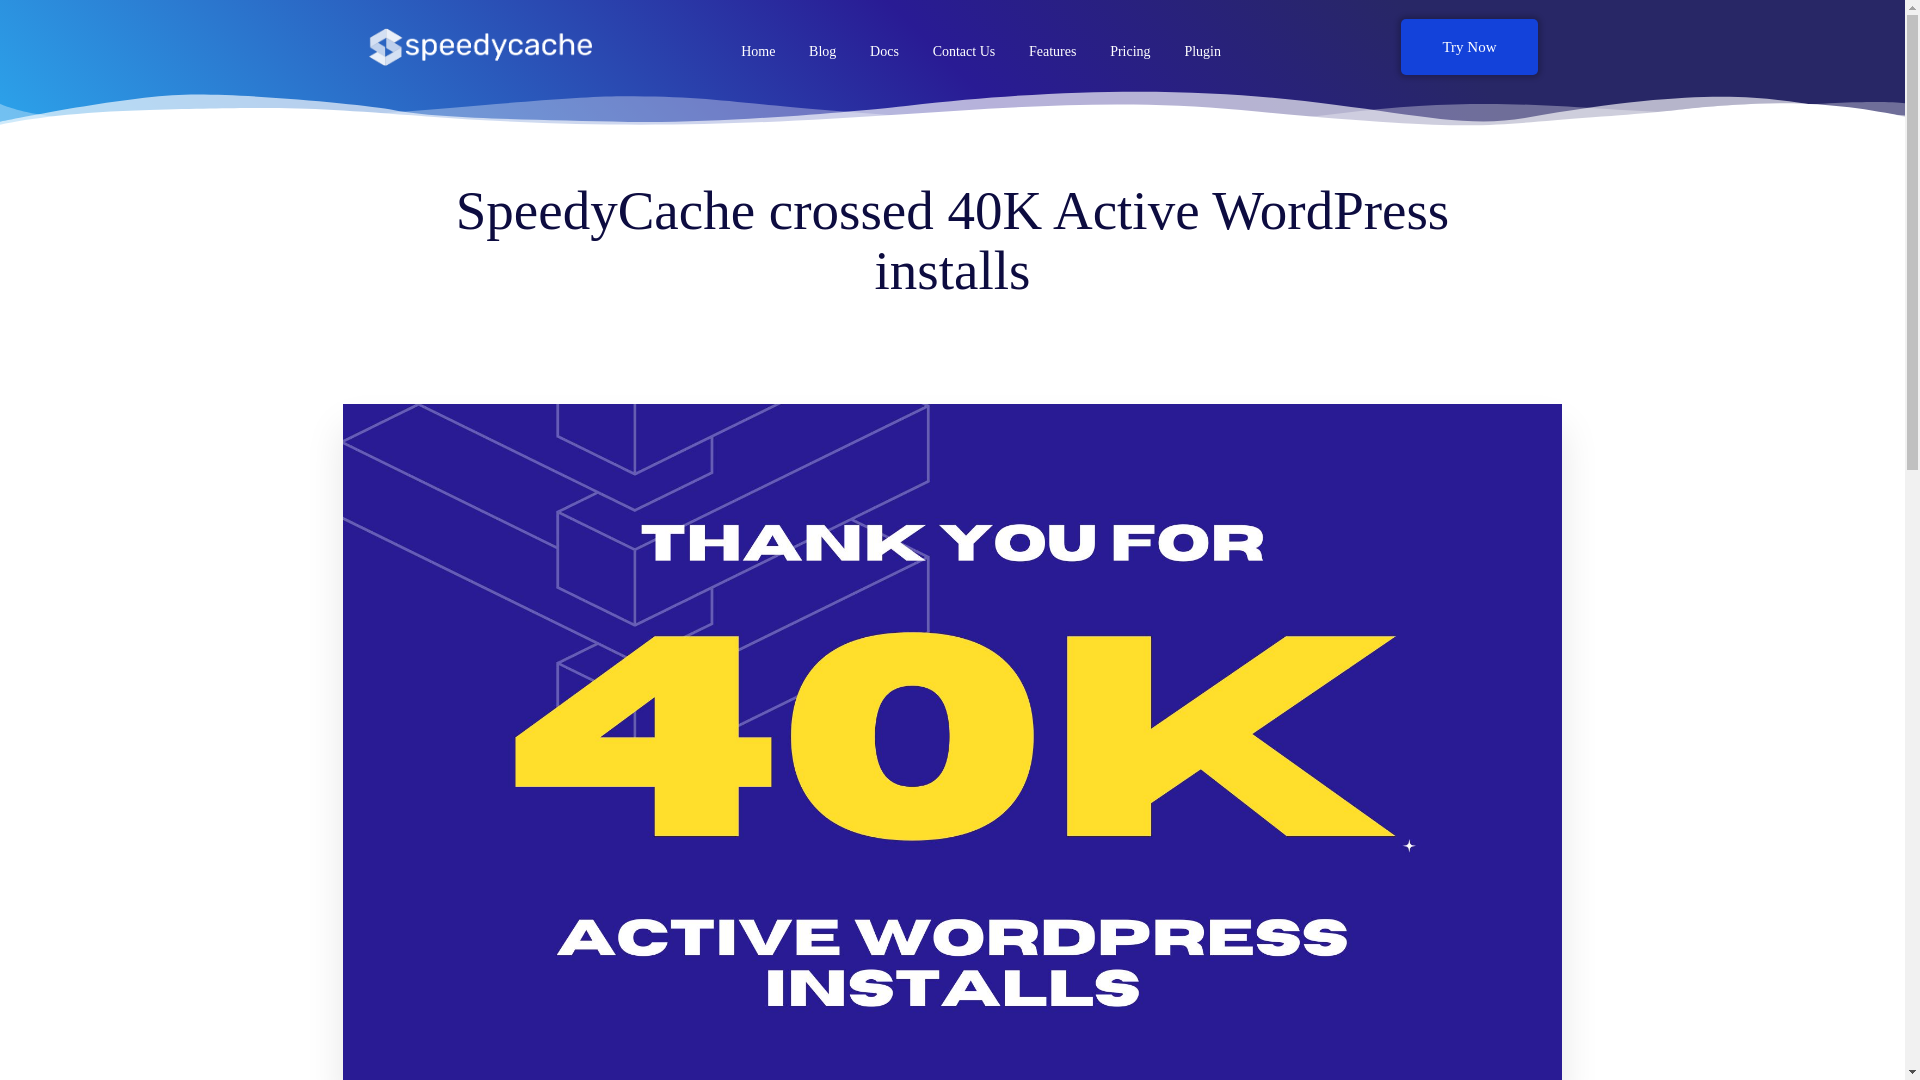 This screenshot has height=1080, width=1920. I want to click on Contact Us, so click(964, 51).